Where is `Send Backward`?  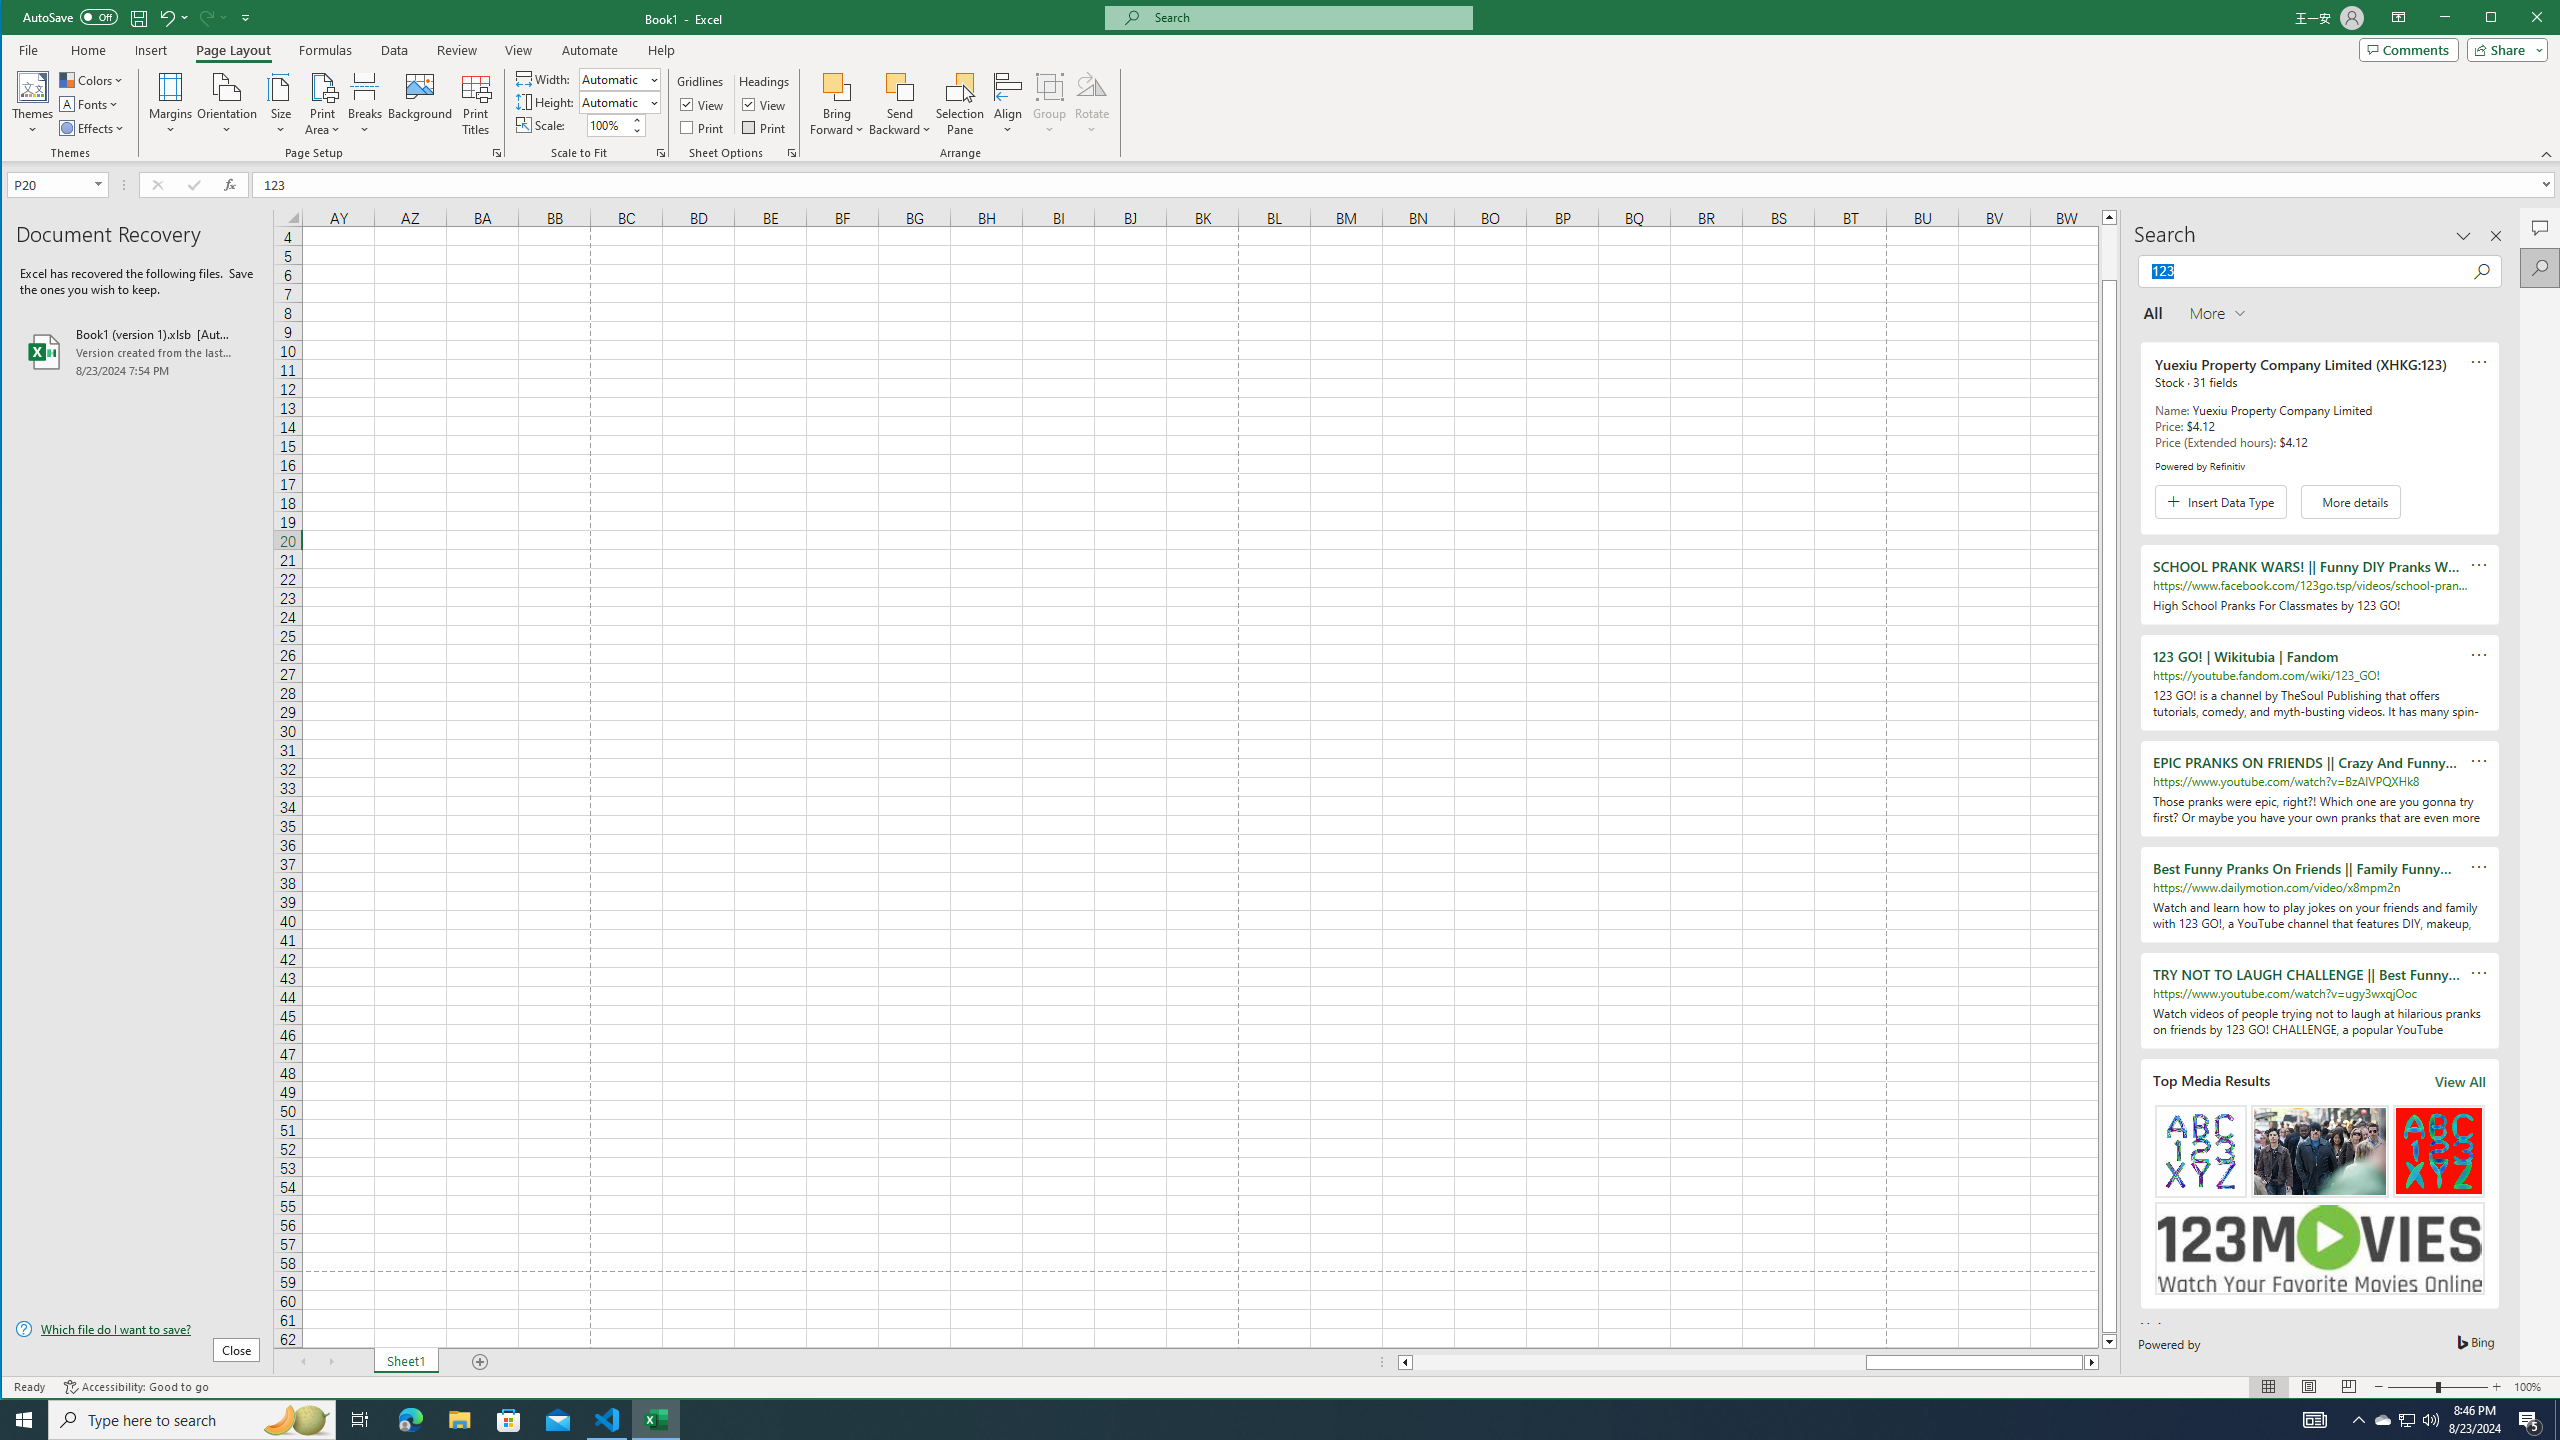
Send Backward is located at coordinates (900, 104).